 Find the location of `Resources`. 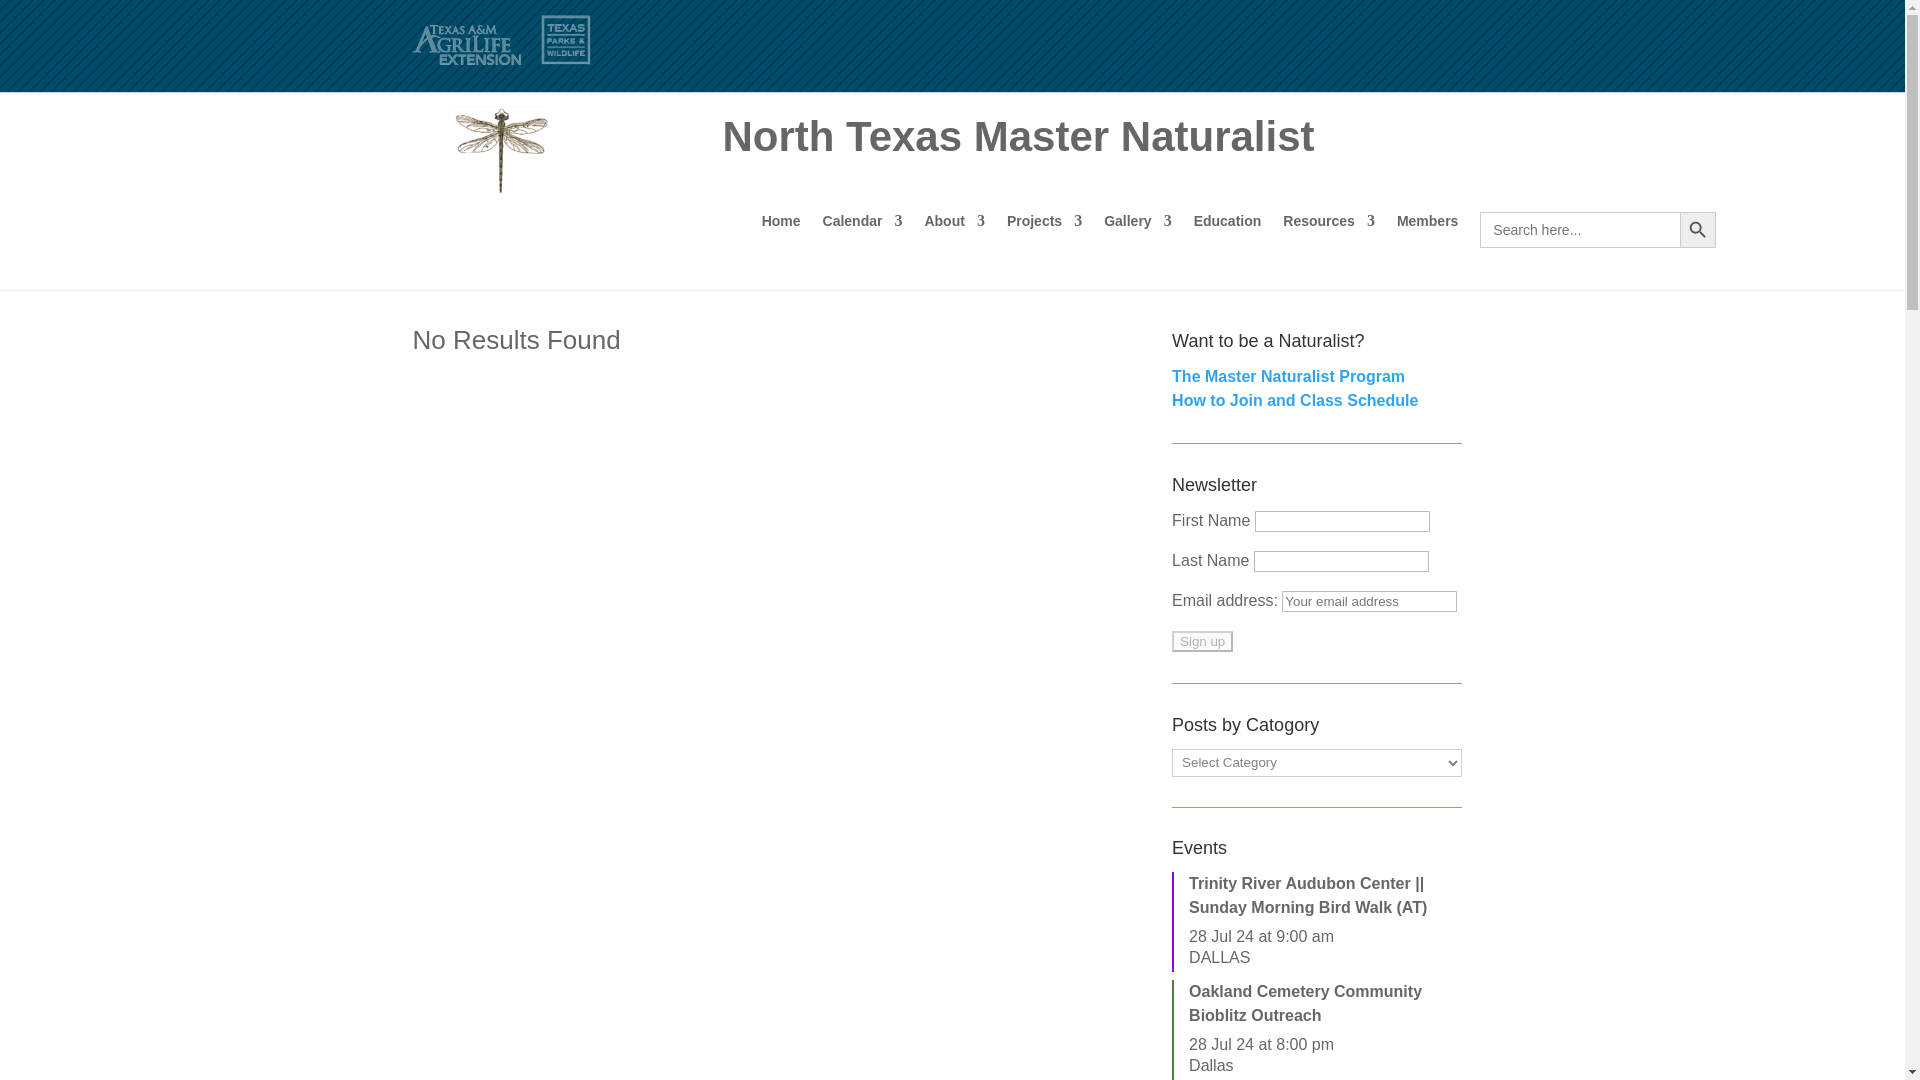

Resources is located at coordinates (1328, 230).